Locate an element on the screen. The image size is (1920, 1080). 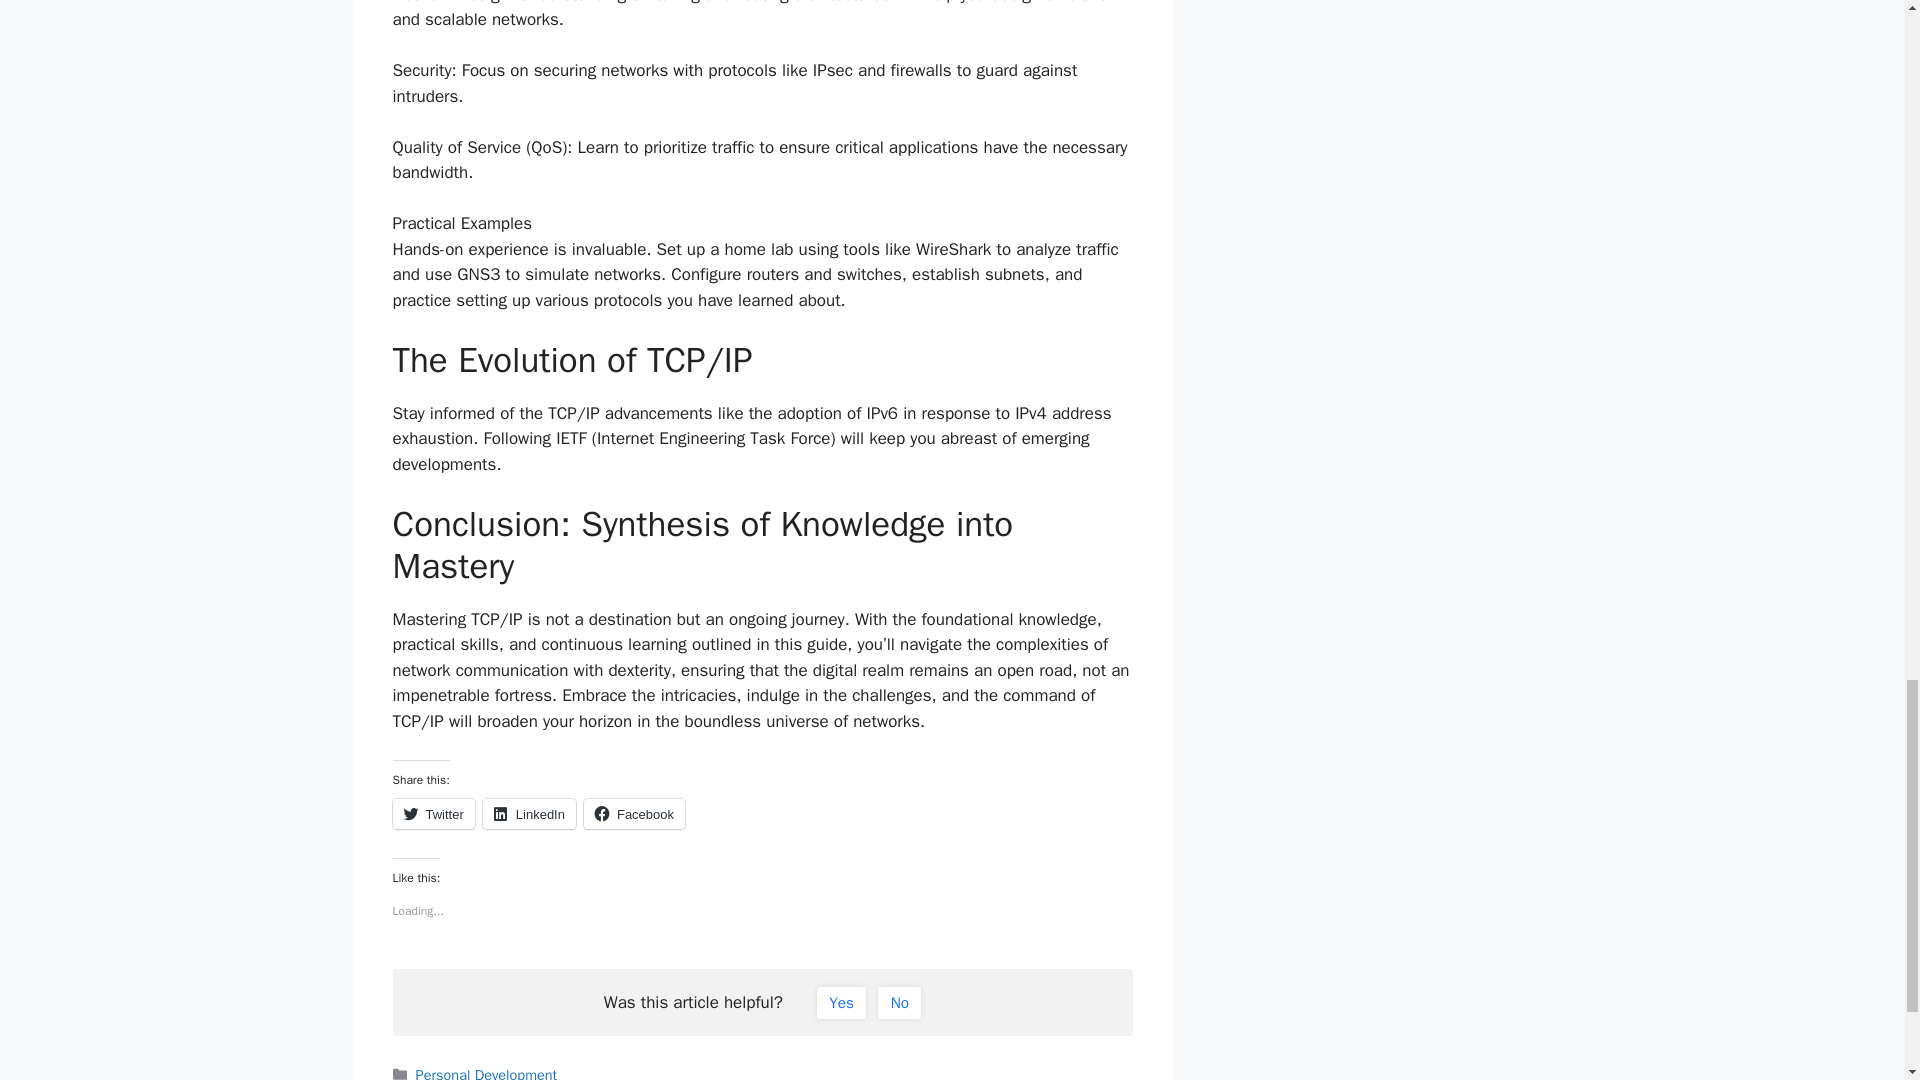
Facebook is located at coordinates (634, 814).